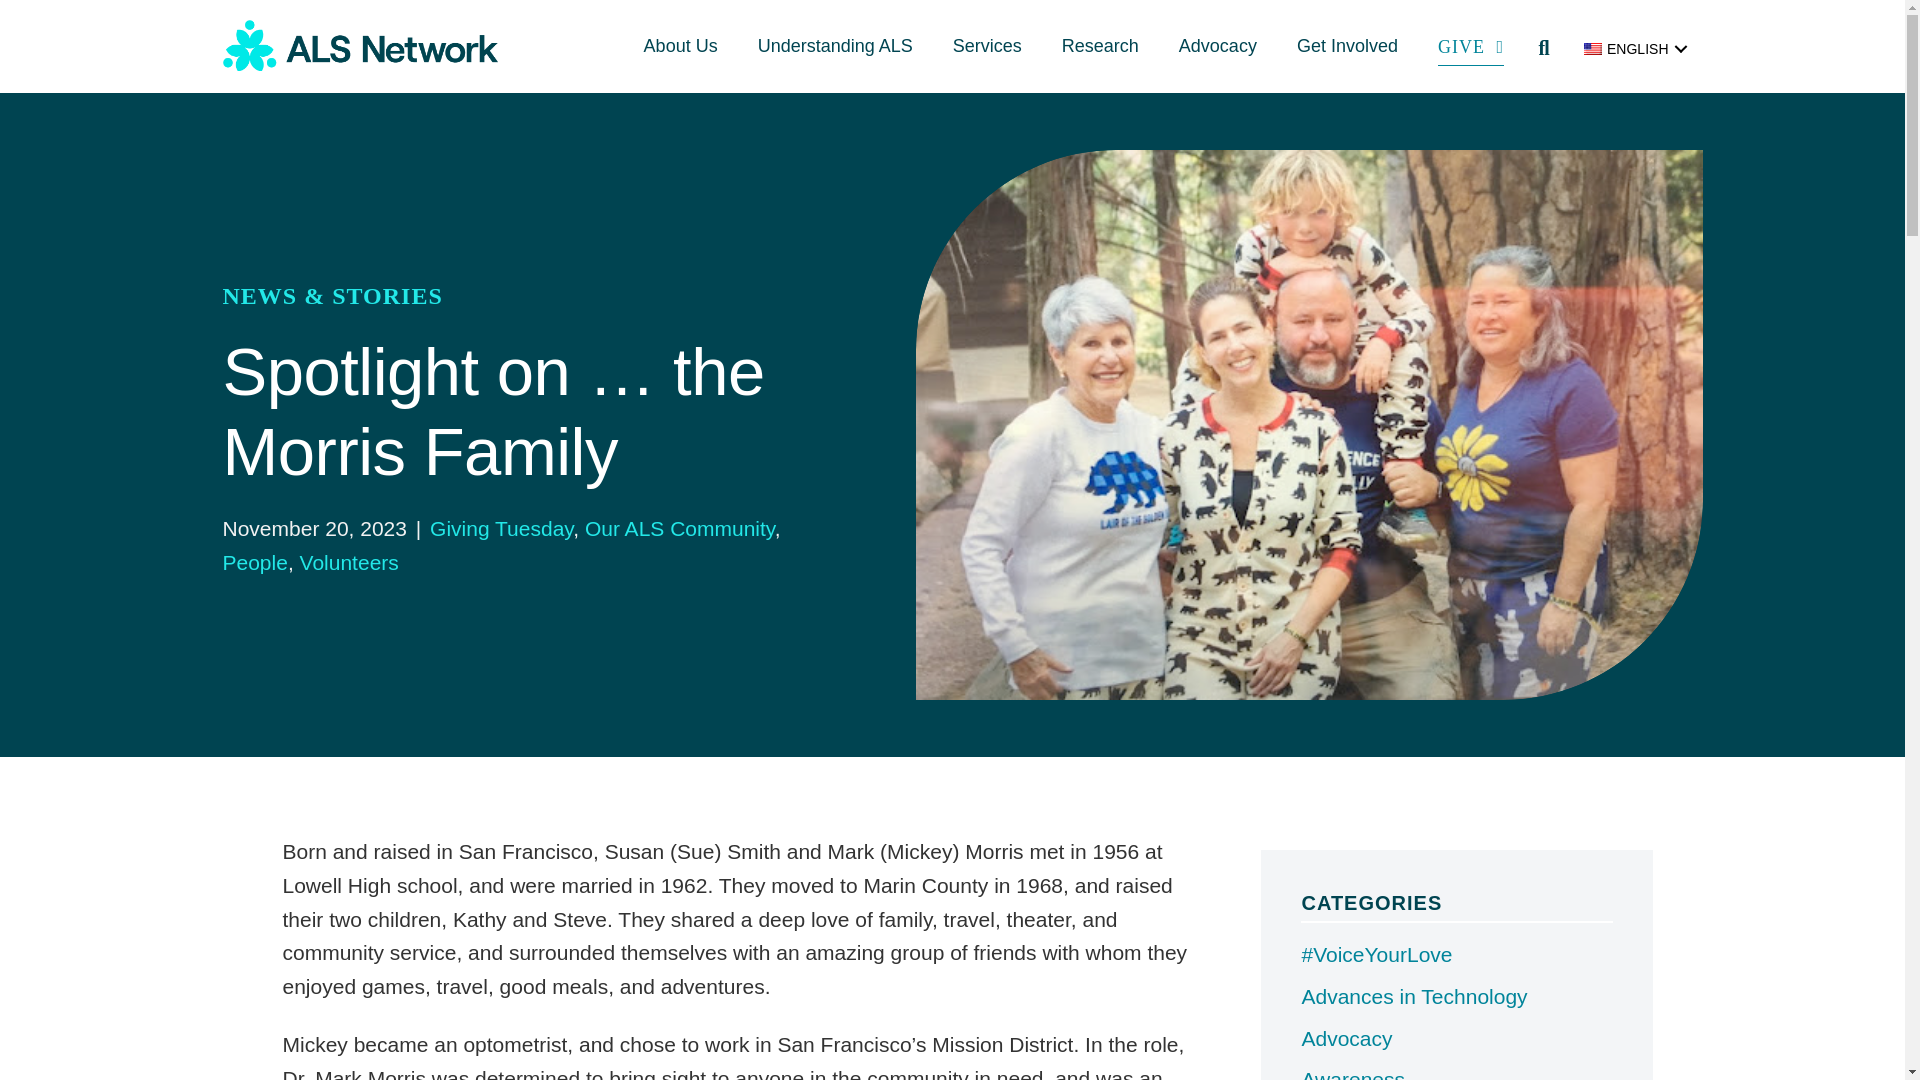  I want to click on English, so click(1592, 49).